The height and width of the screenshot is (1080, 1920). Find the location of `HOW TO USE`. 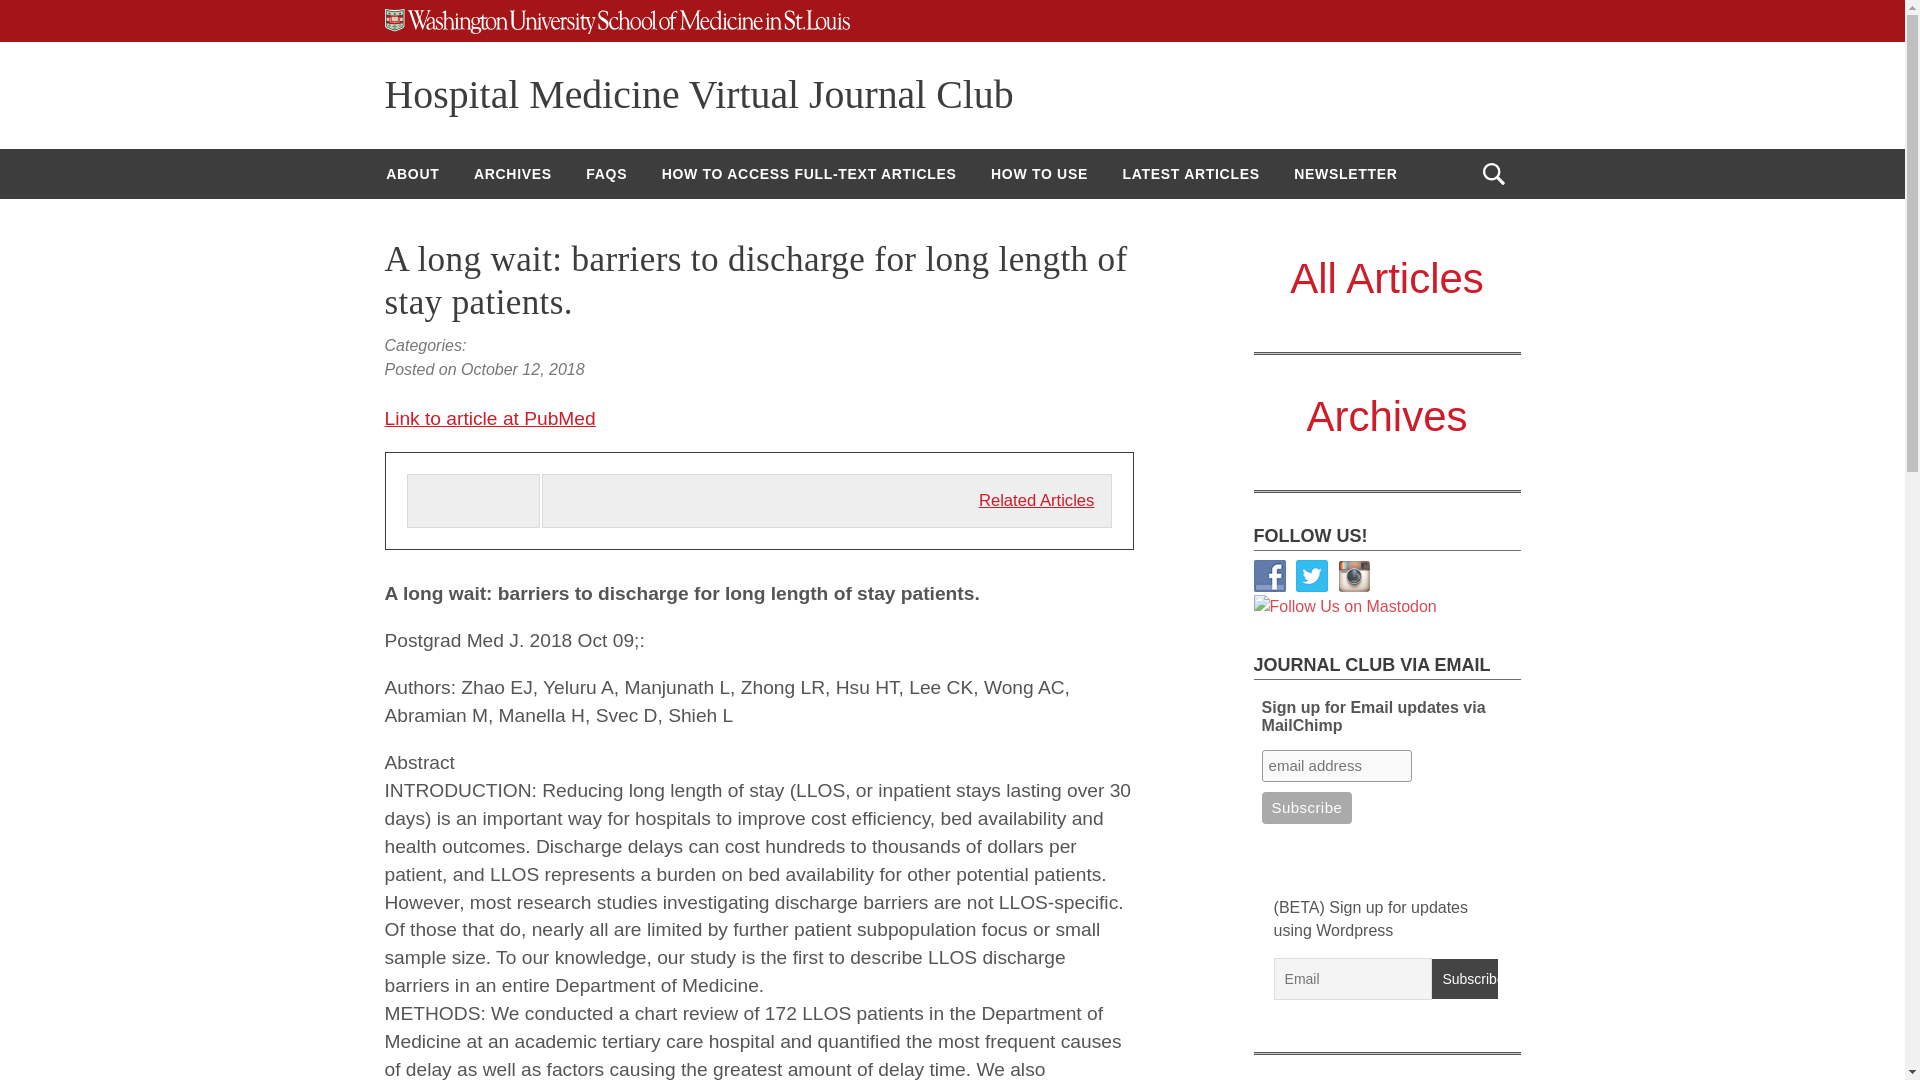

HOW TO USE is located at coordinates (1038, 174).